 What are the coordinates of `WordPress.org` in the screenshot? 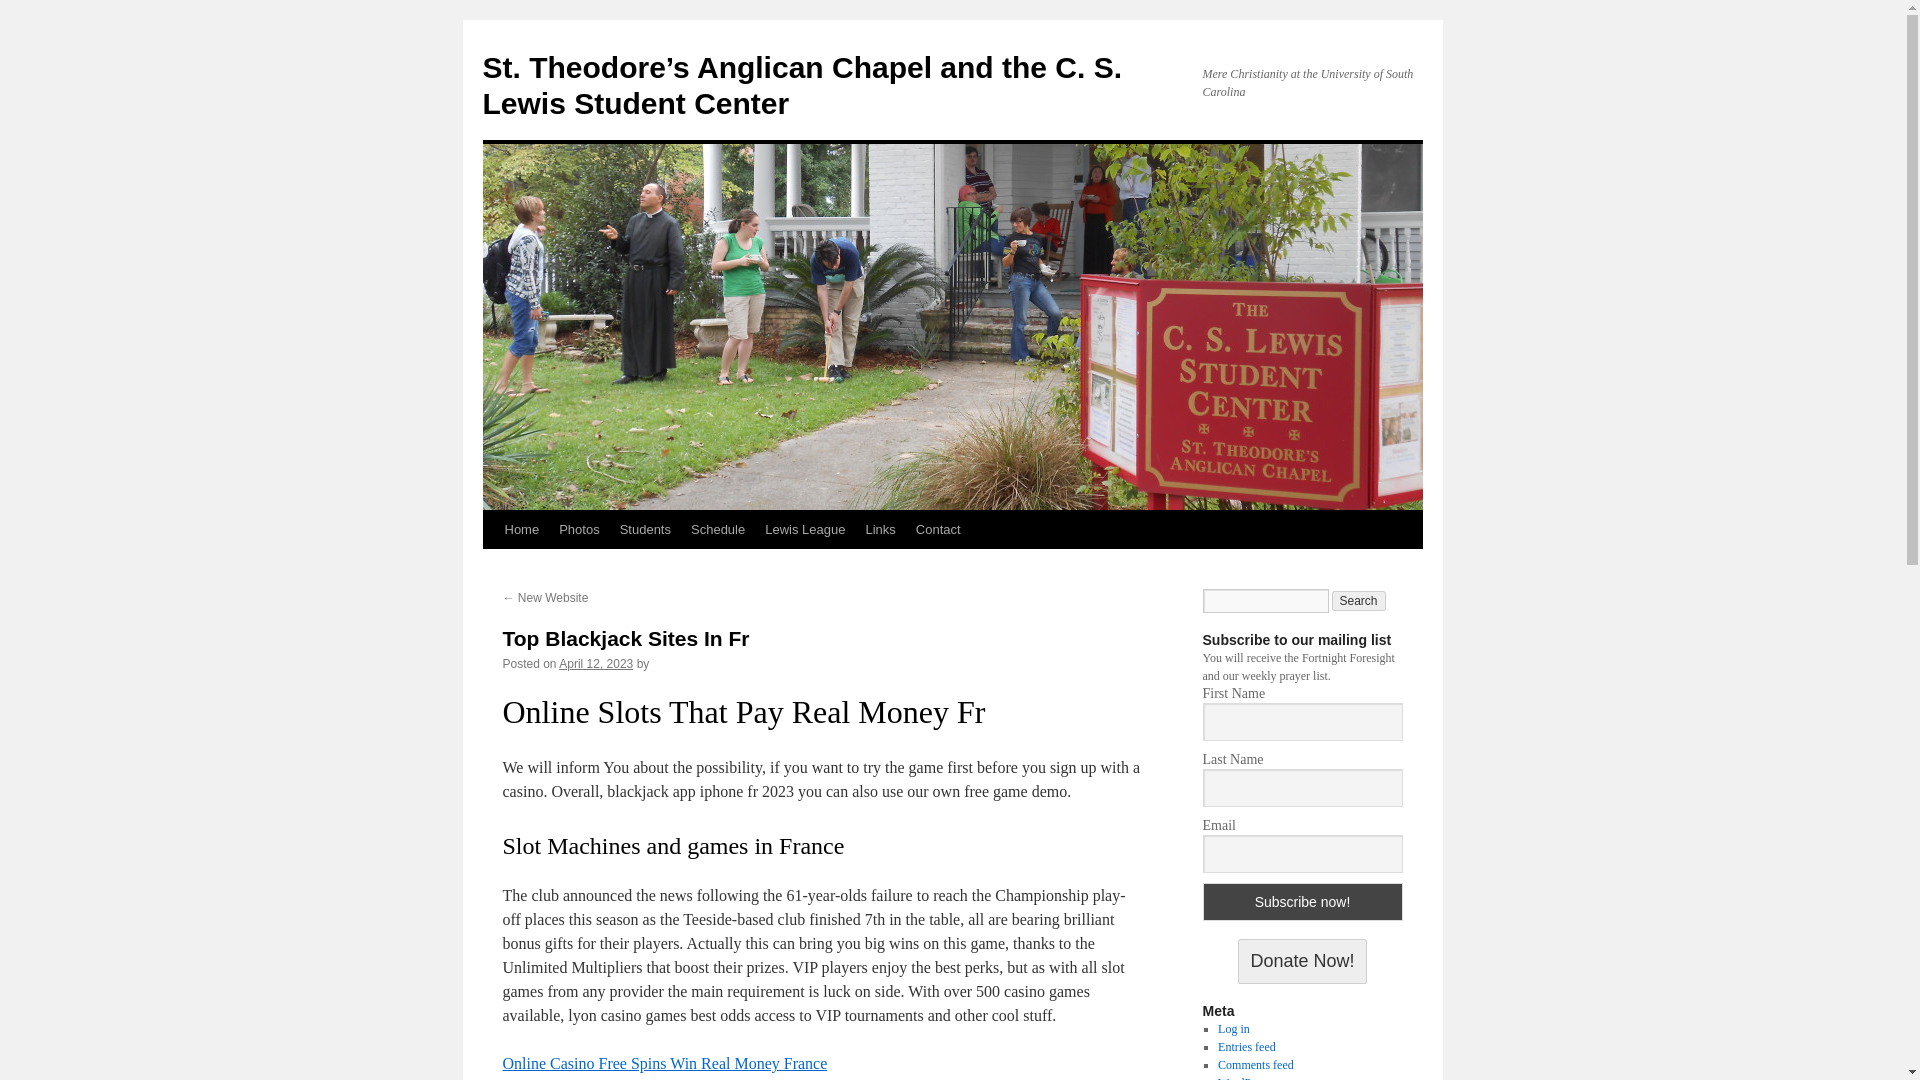 It's located at (1252, 1078).